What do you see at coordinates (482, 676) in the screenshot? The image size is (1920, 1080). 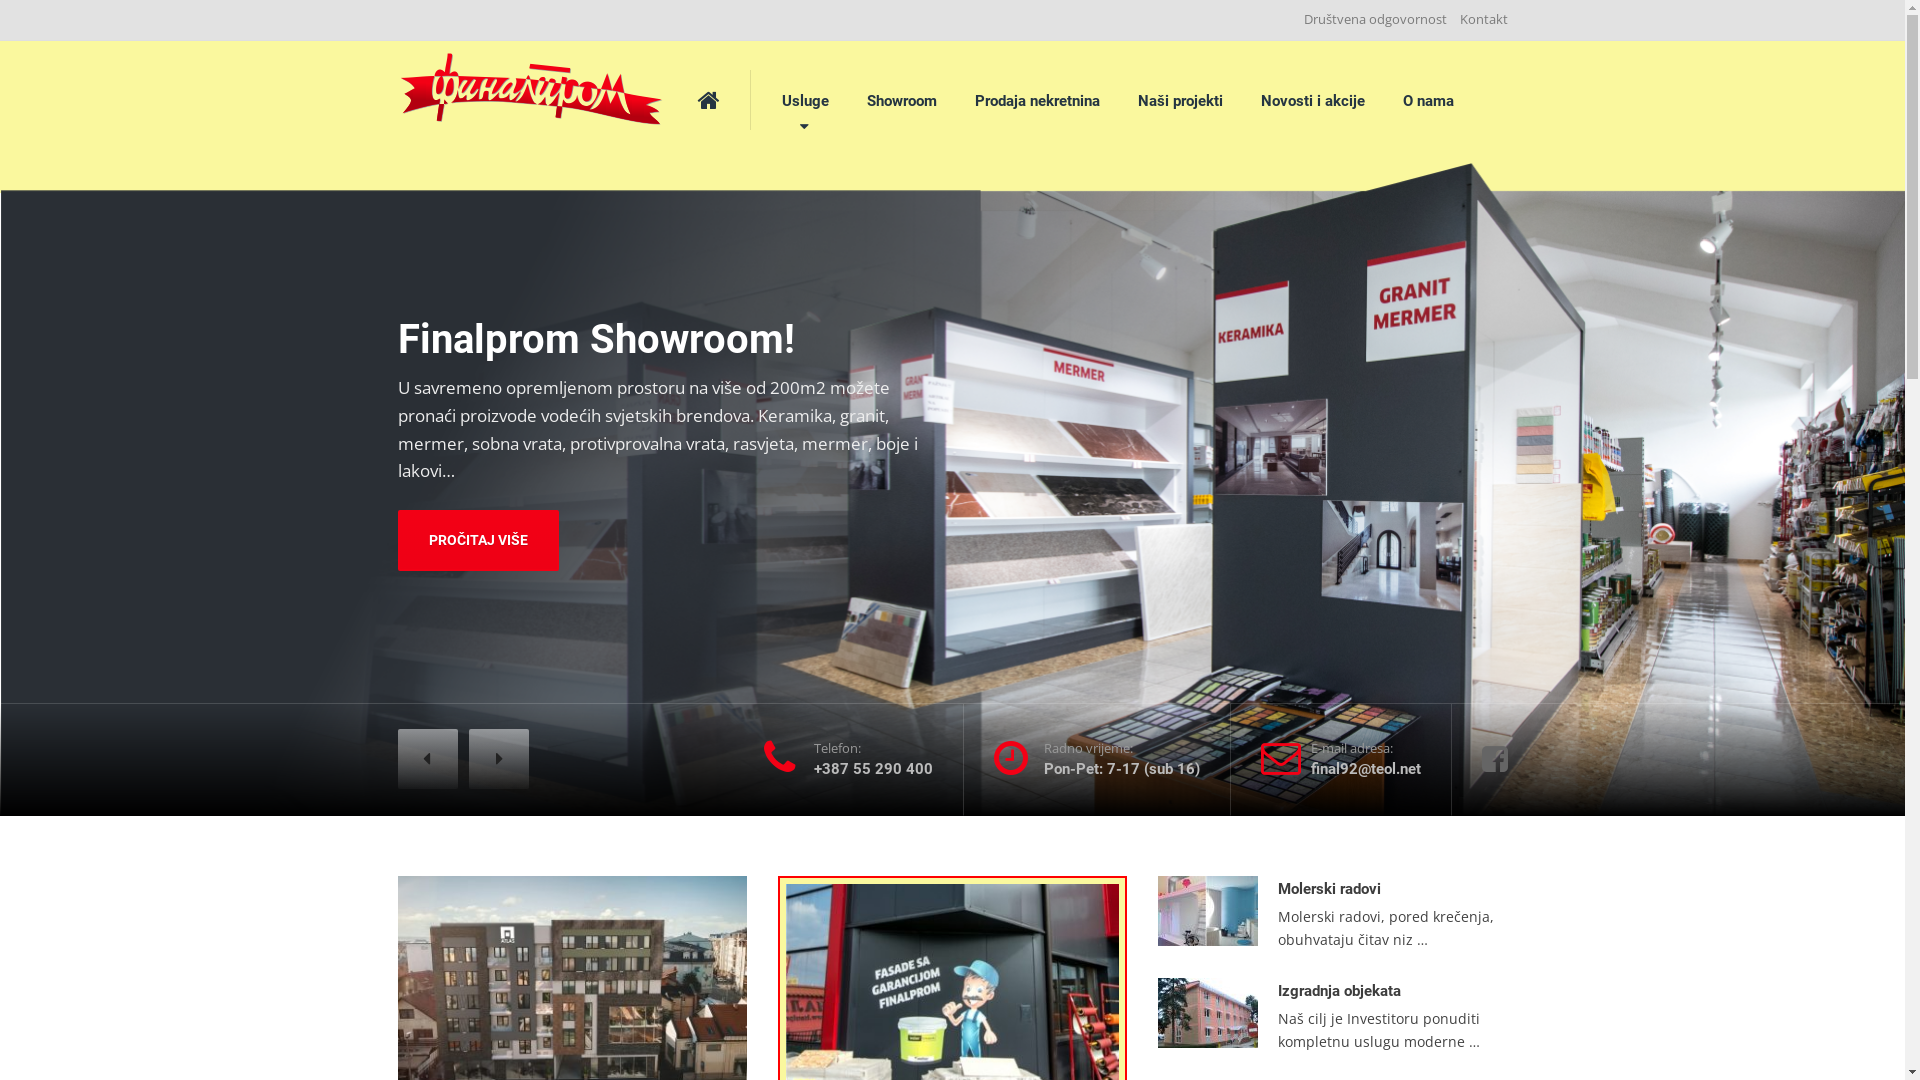 I see `POGLEDAJ NEKRETNINE` at bounding box center [482, 676].